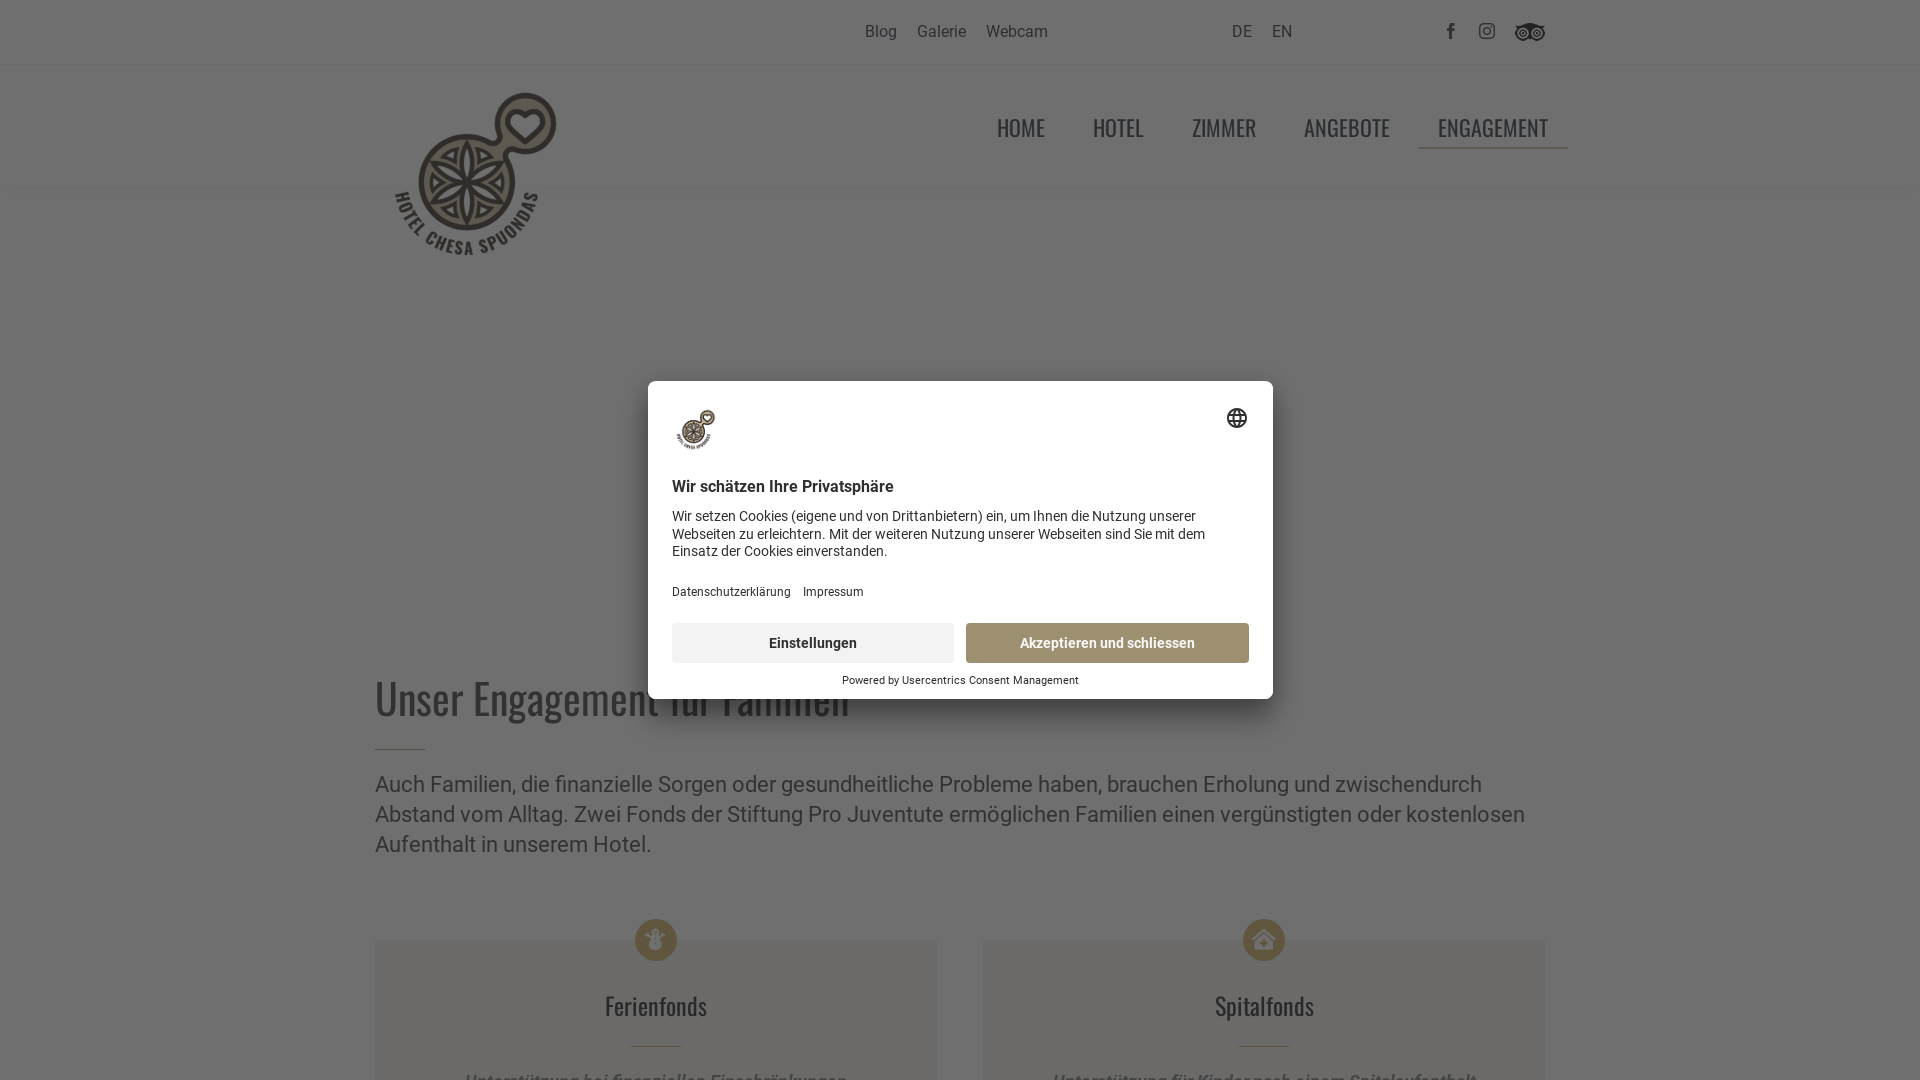  I want to click on DE, so click(1242, 32).